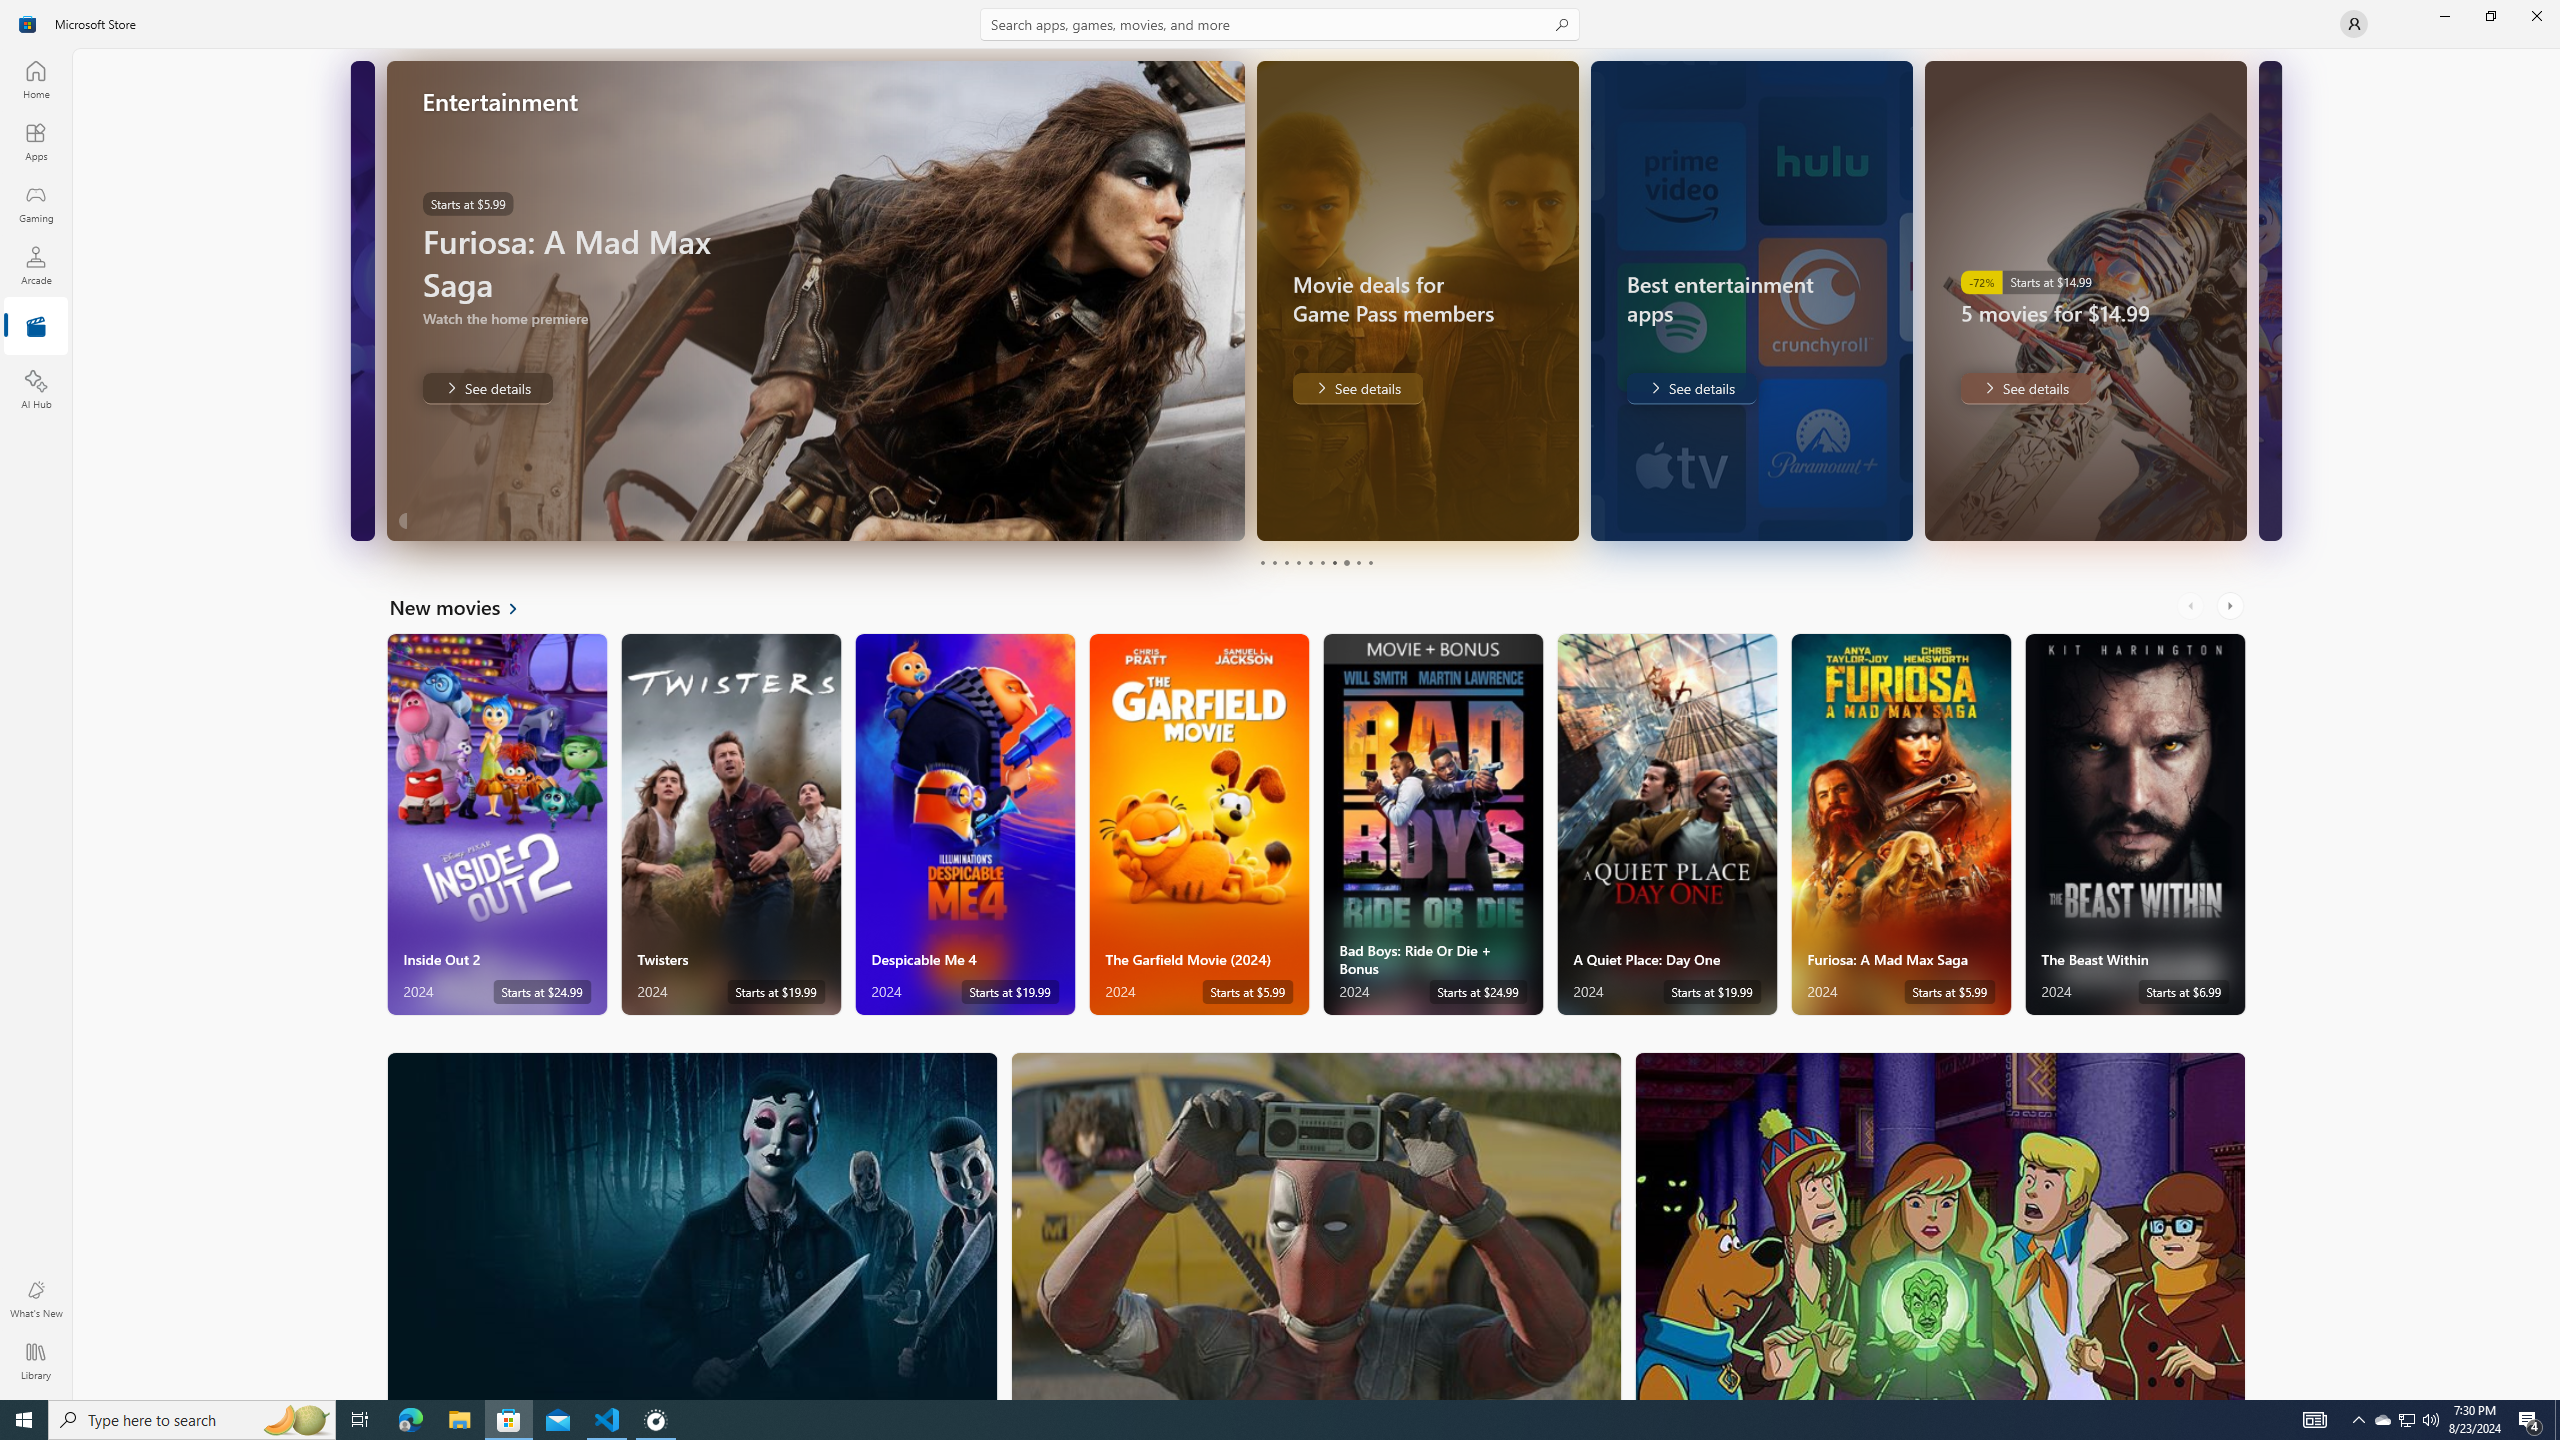 The height and width of the screenshot is (1440, 2560). What do you see at coordinates (1939, 1226) in the screenshot?
I see `Family` at bounding box center [1939, 1226].